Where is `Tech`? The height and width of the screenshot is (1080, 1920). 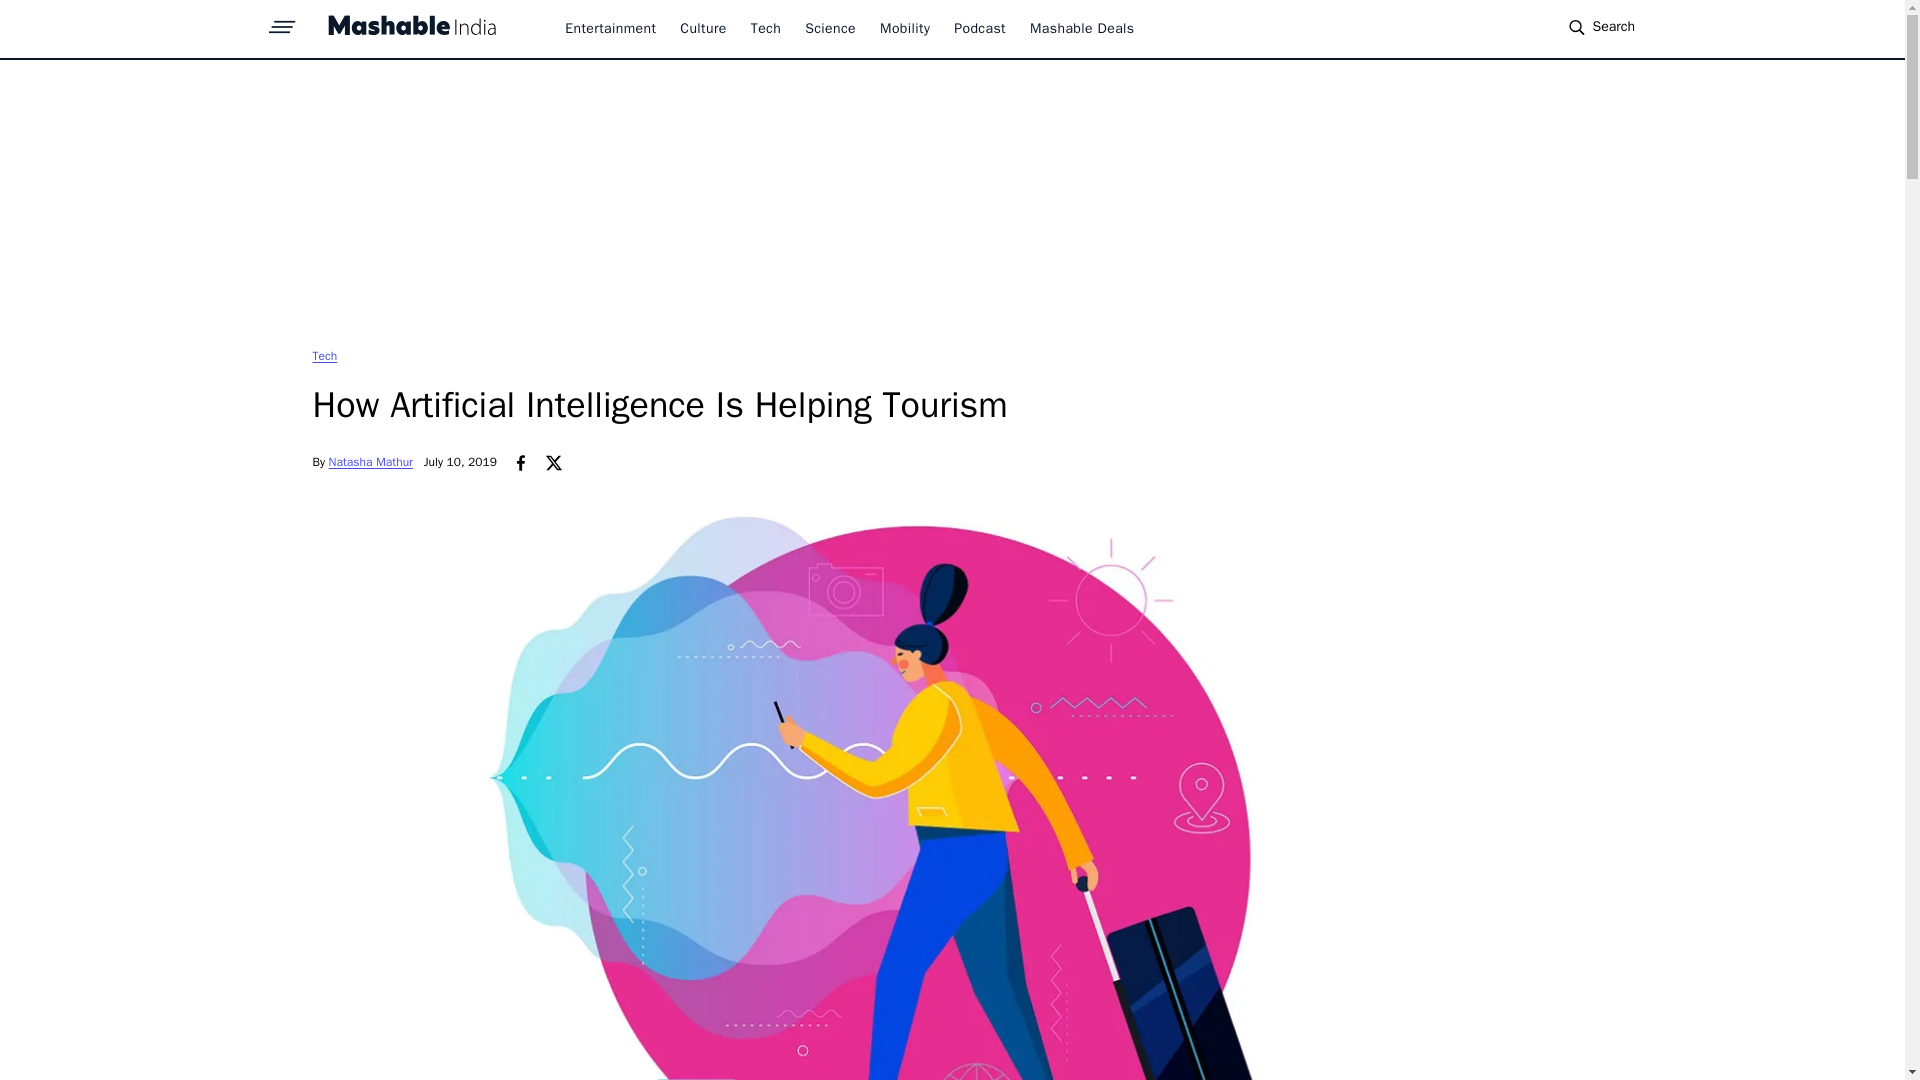
Tech is located at coordinates (766, 28).